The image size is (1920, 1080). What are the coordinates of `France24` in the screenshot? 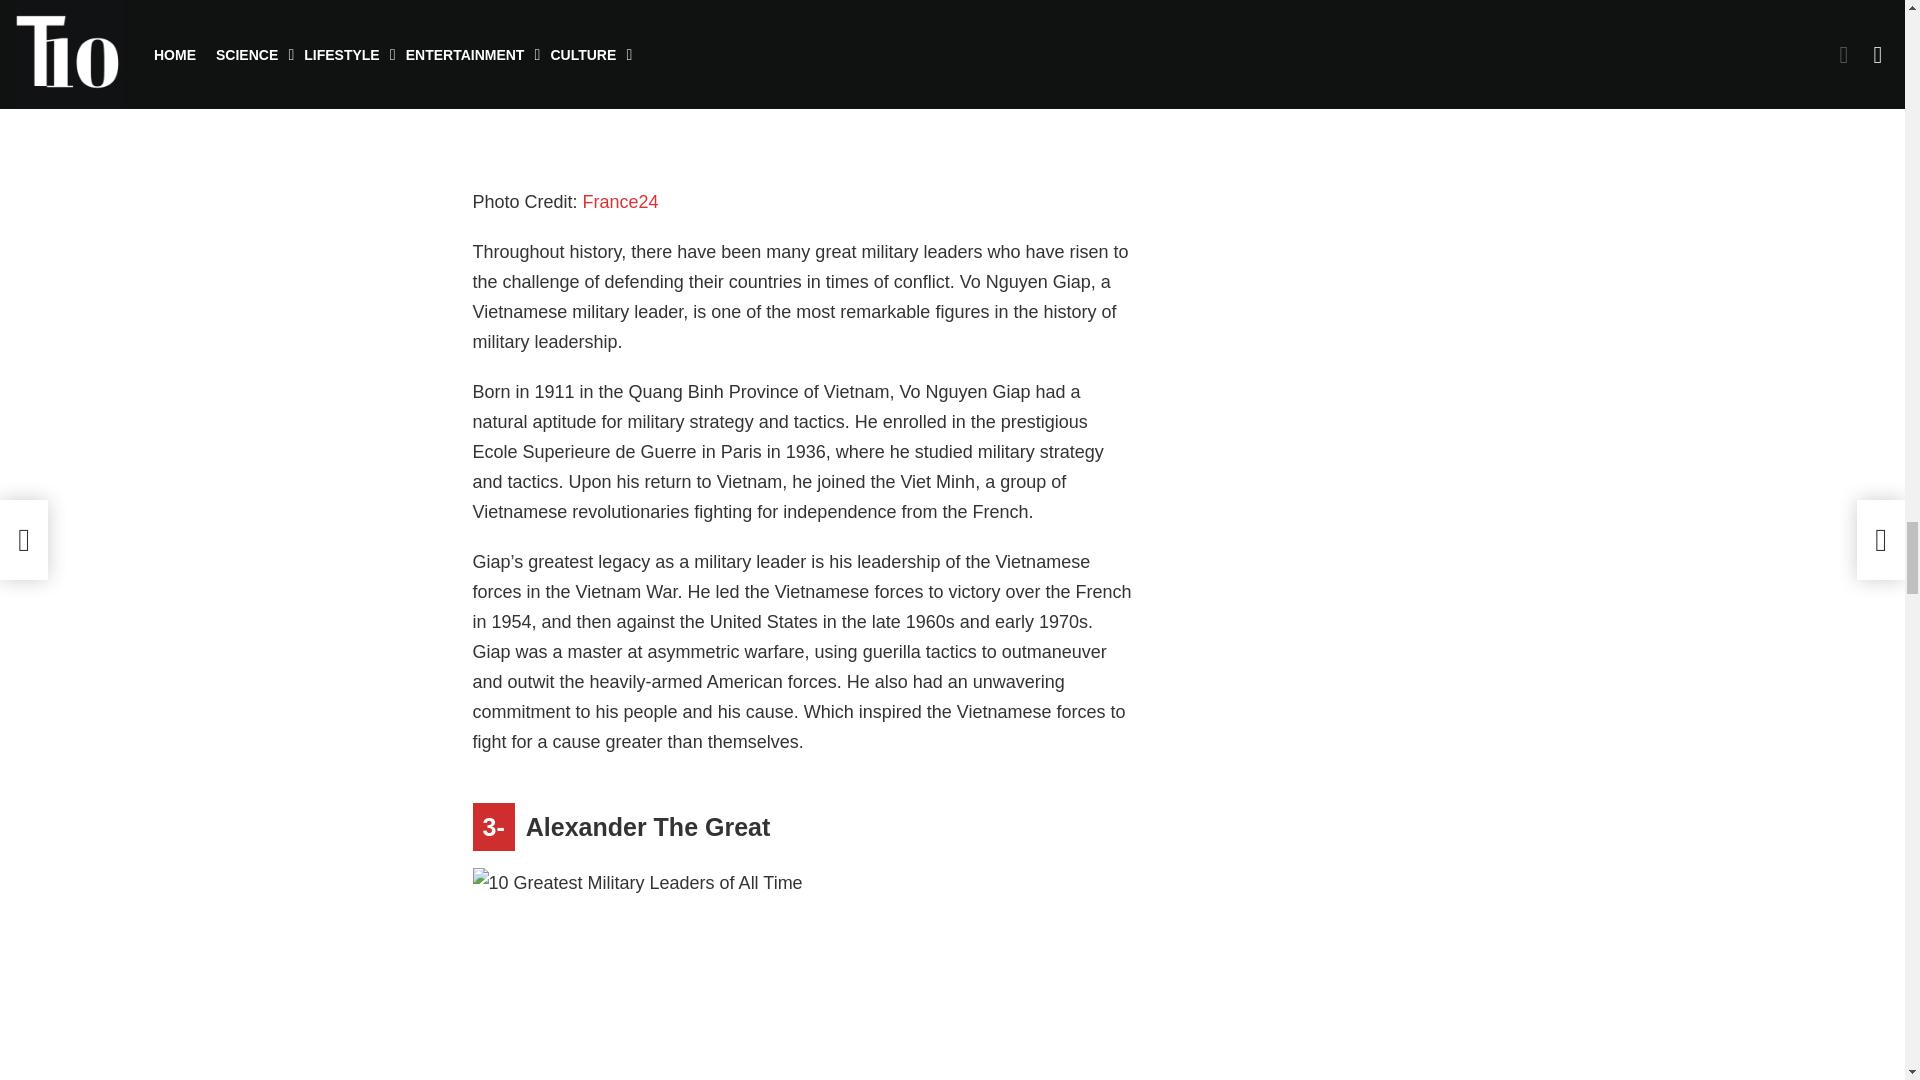 It's located at (620, 202).